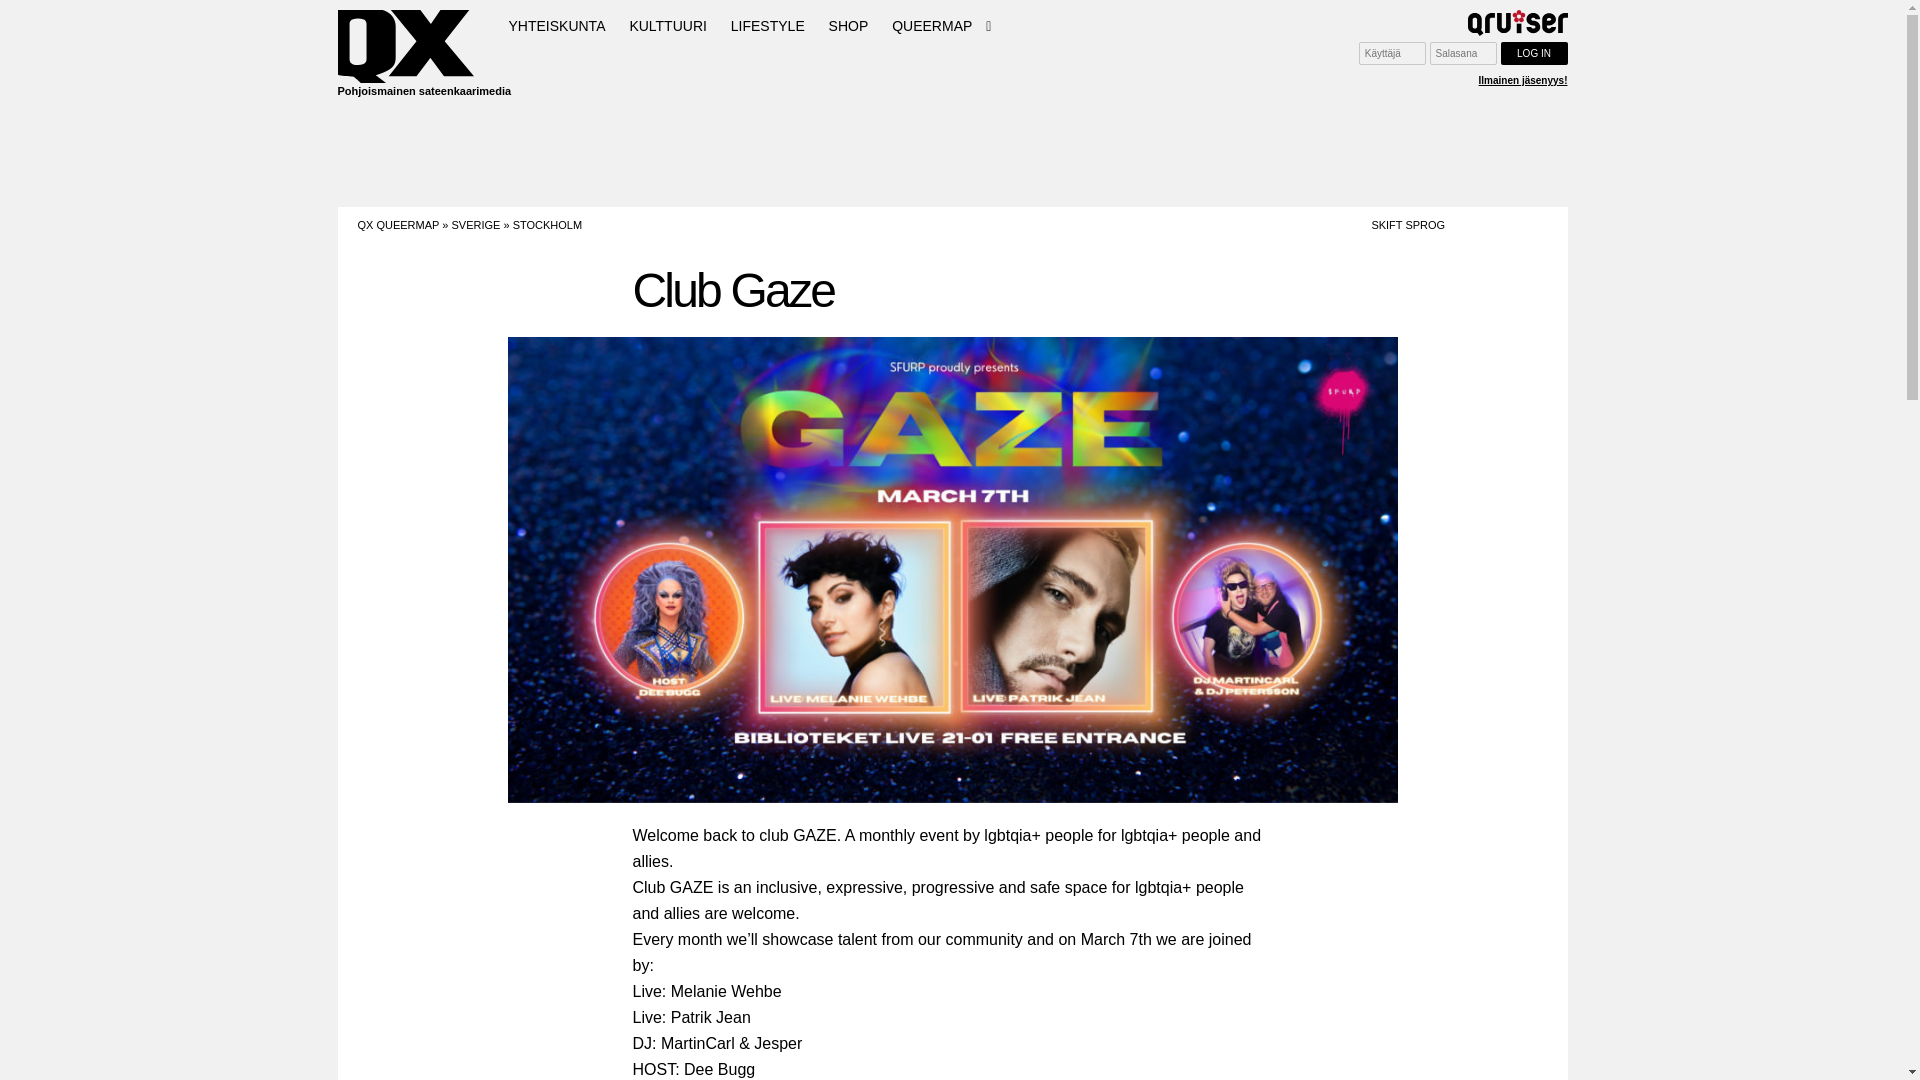 Image resolution: width=1920 pixels, height=1080 pixels. Describe the element at coordinates (556, 26) in the screenshot. I see `YHTEISKUNTA` at that location.